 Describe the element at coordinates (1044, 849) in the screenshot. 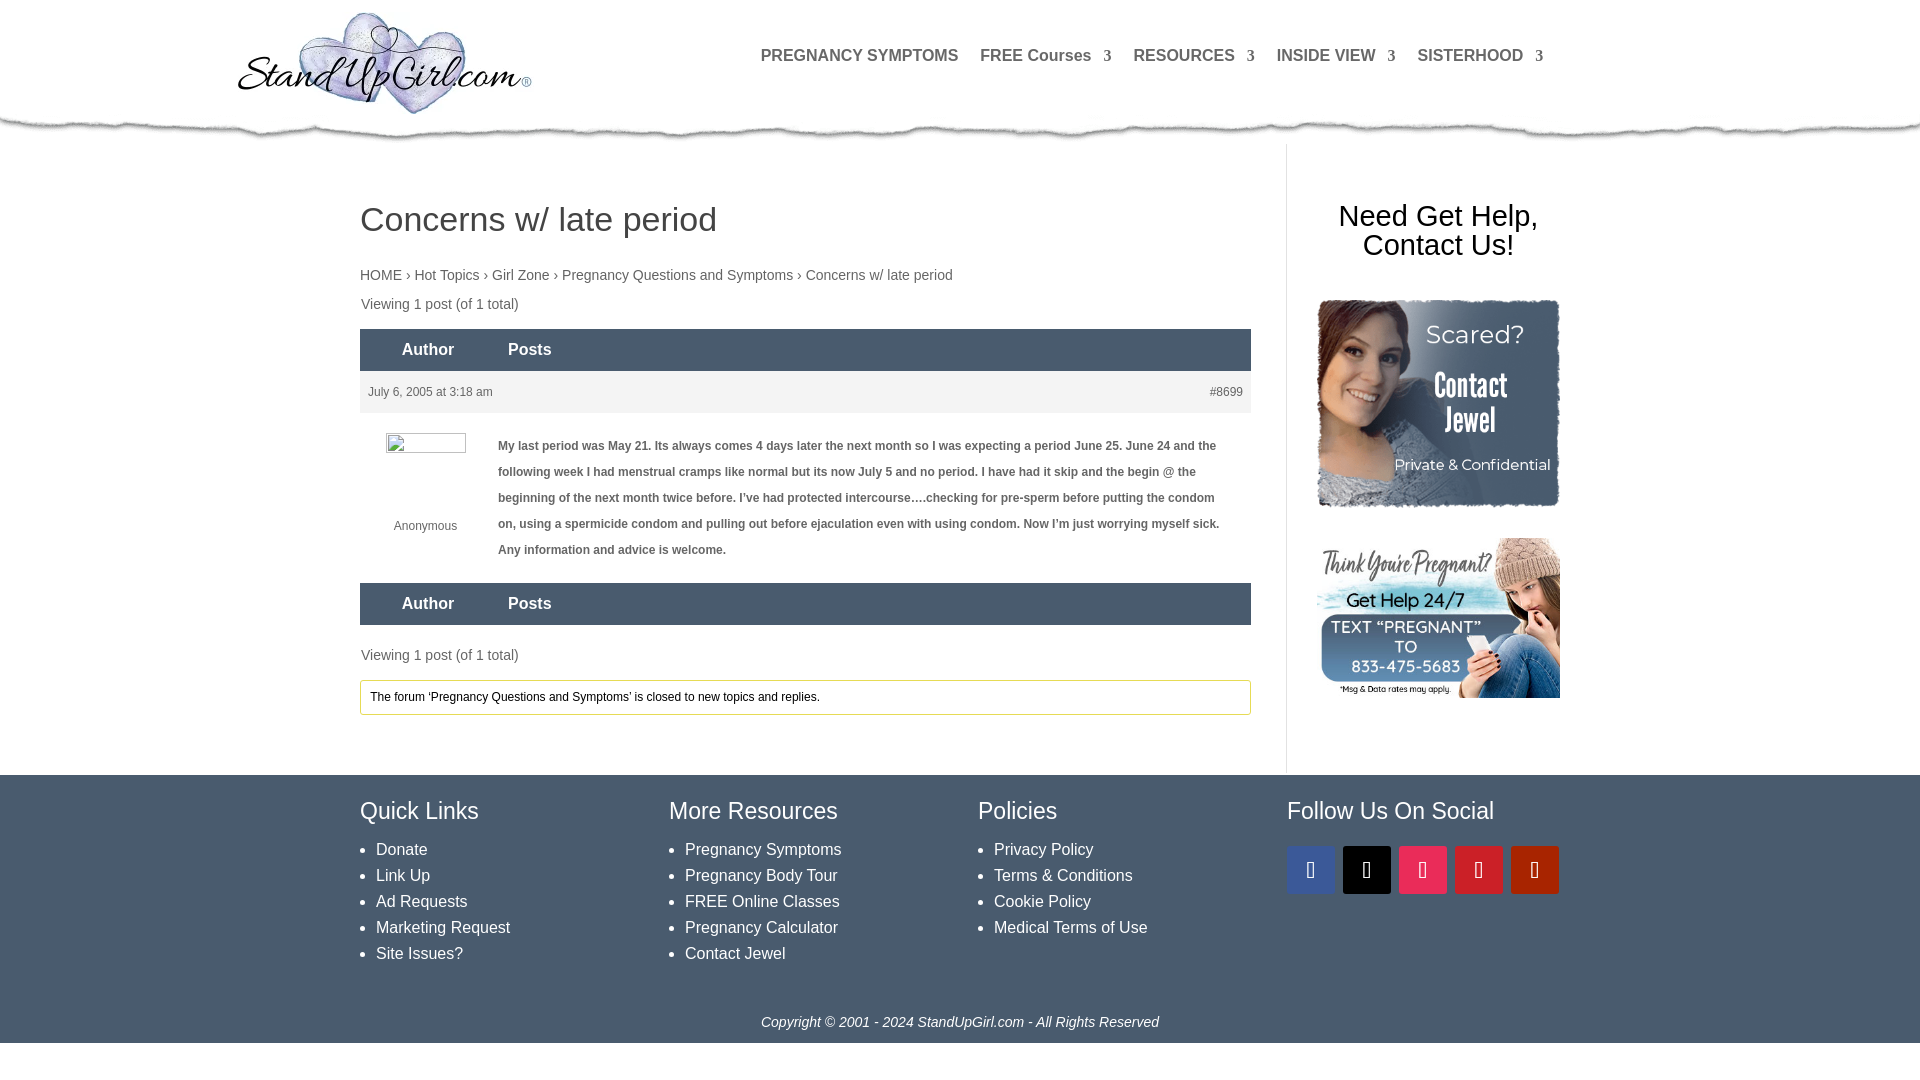

I see `Privacy Policy` at that location.